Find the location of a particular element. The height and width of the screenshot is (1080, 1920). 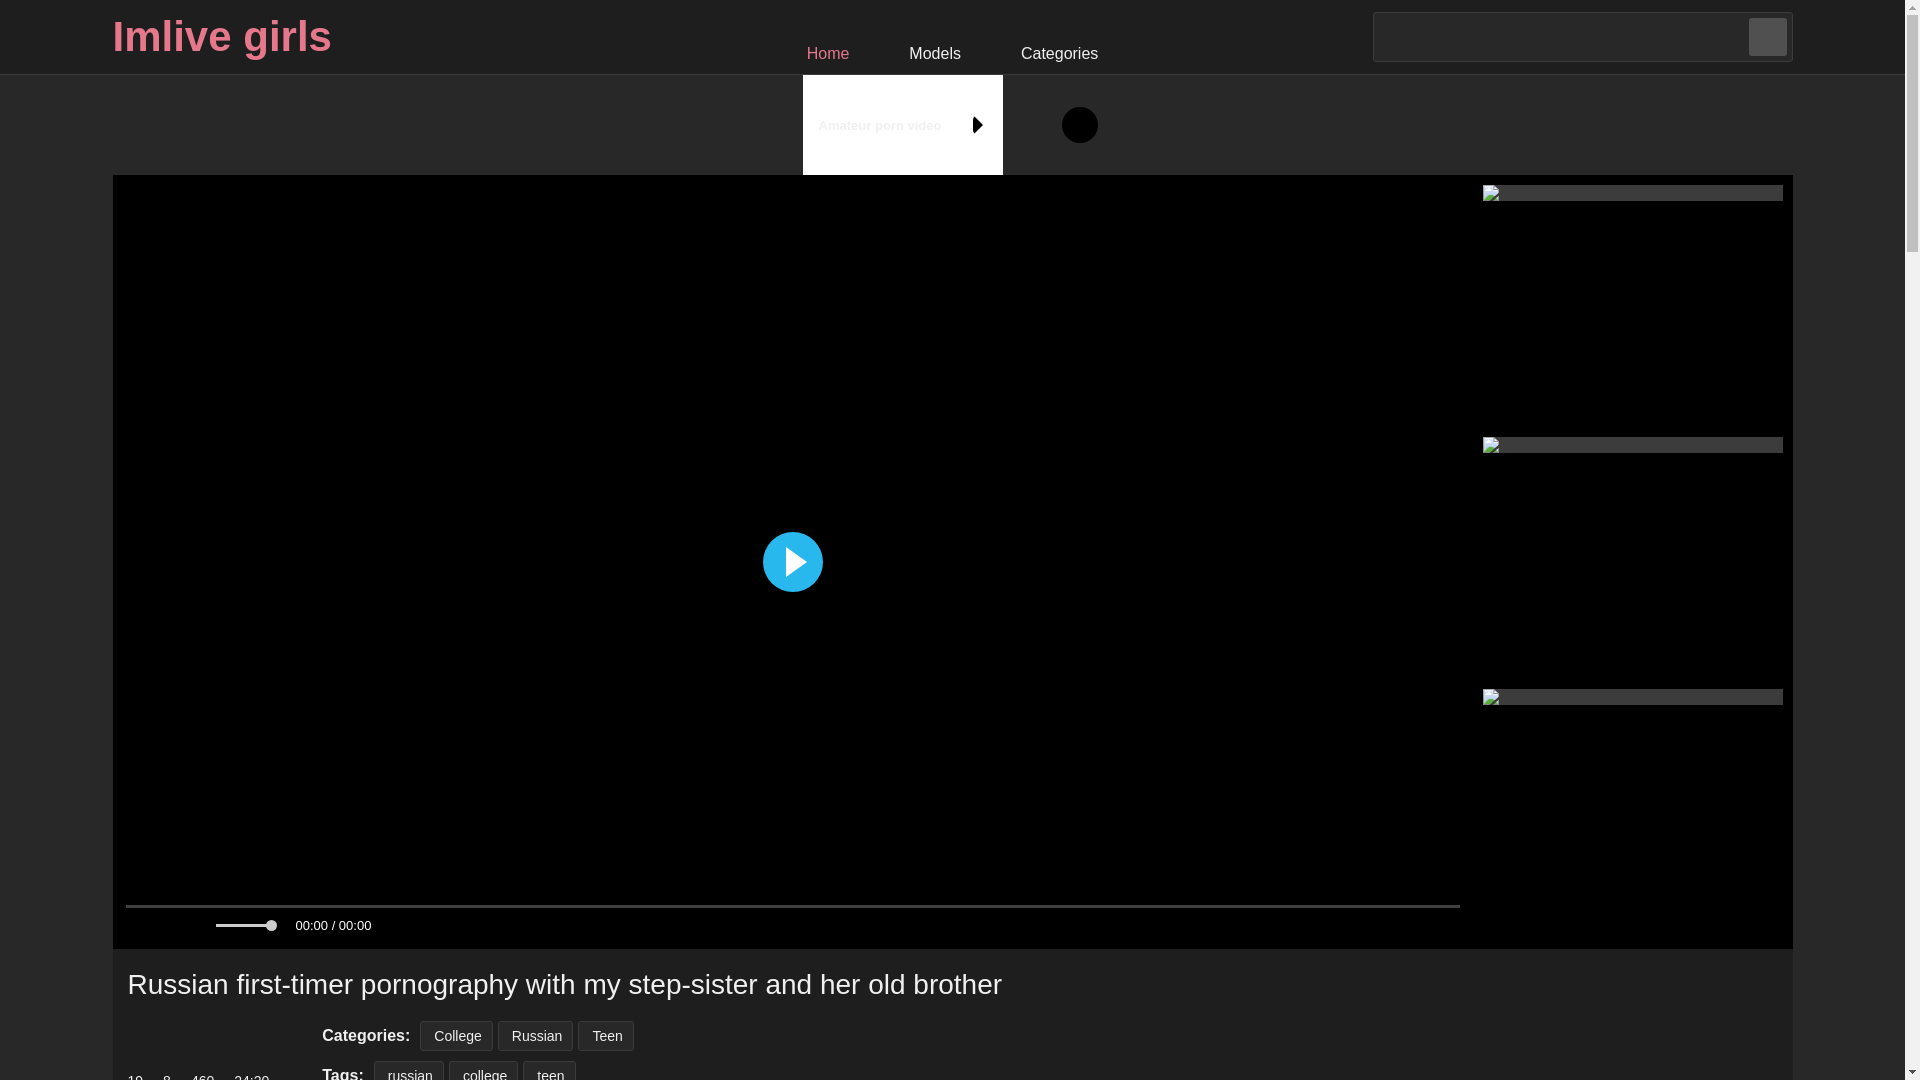

Models is located at coordinates (934, 36).